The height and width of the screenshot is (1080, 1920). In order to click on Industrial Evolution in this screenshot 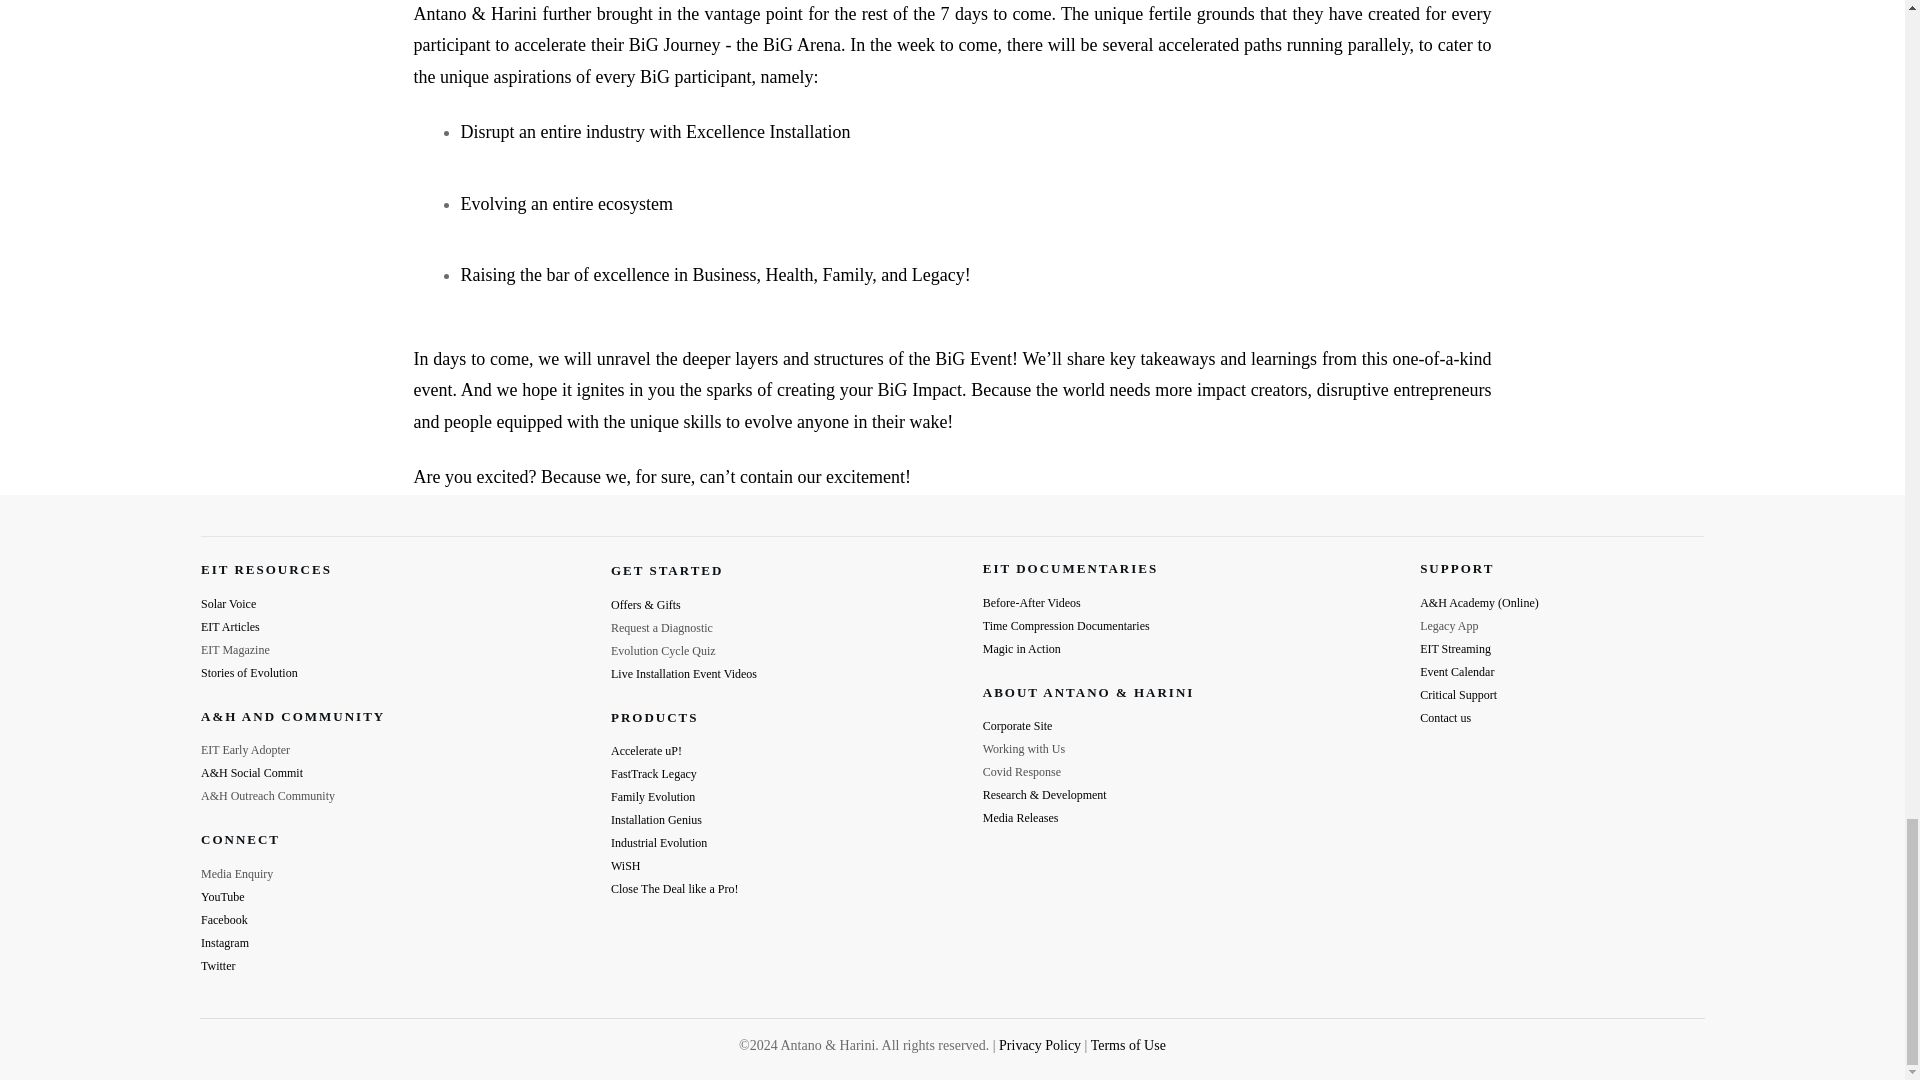, I will do `click(658, 842)`.